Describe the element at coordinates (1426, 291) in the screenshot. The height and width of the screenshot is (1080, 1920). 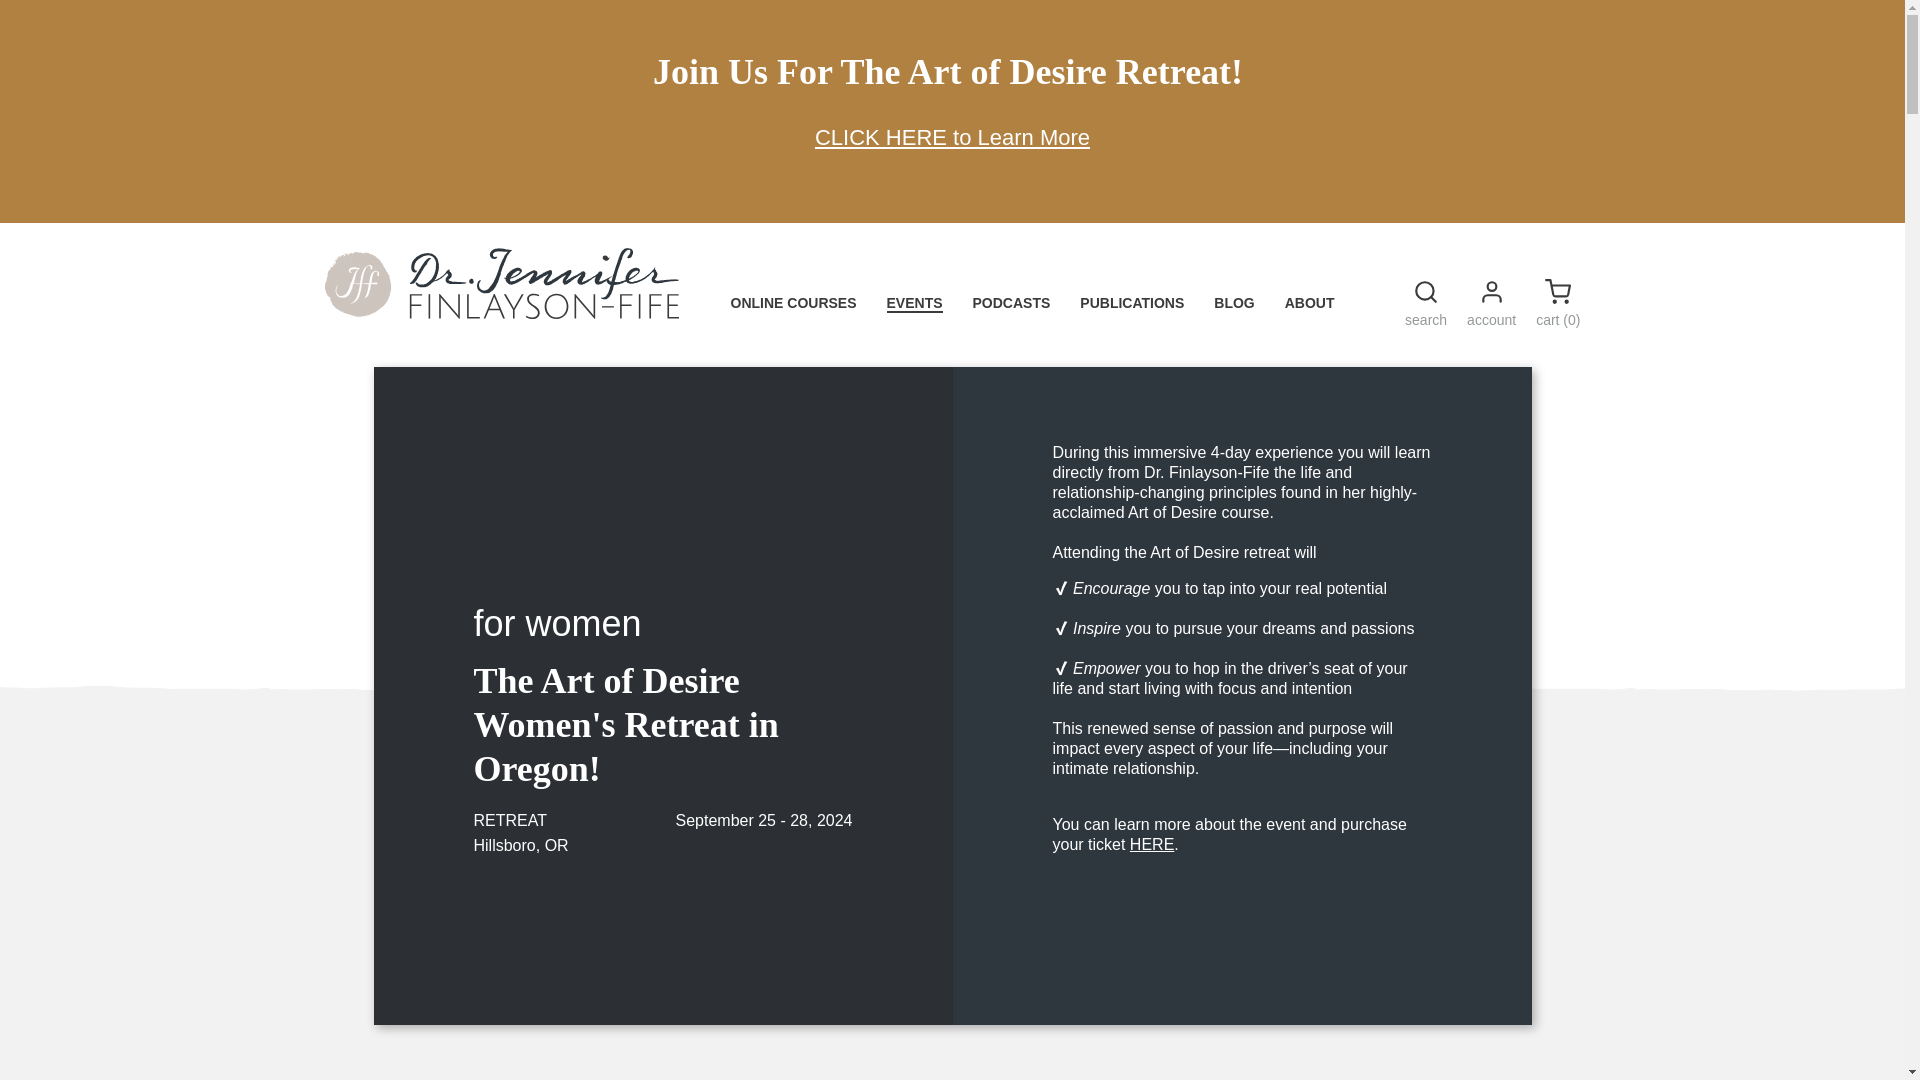
I see `Search` at that location.